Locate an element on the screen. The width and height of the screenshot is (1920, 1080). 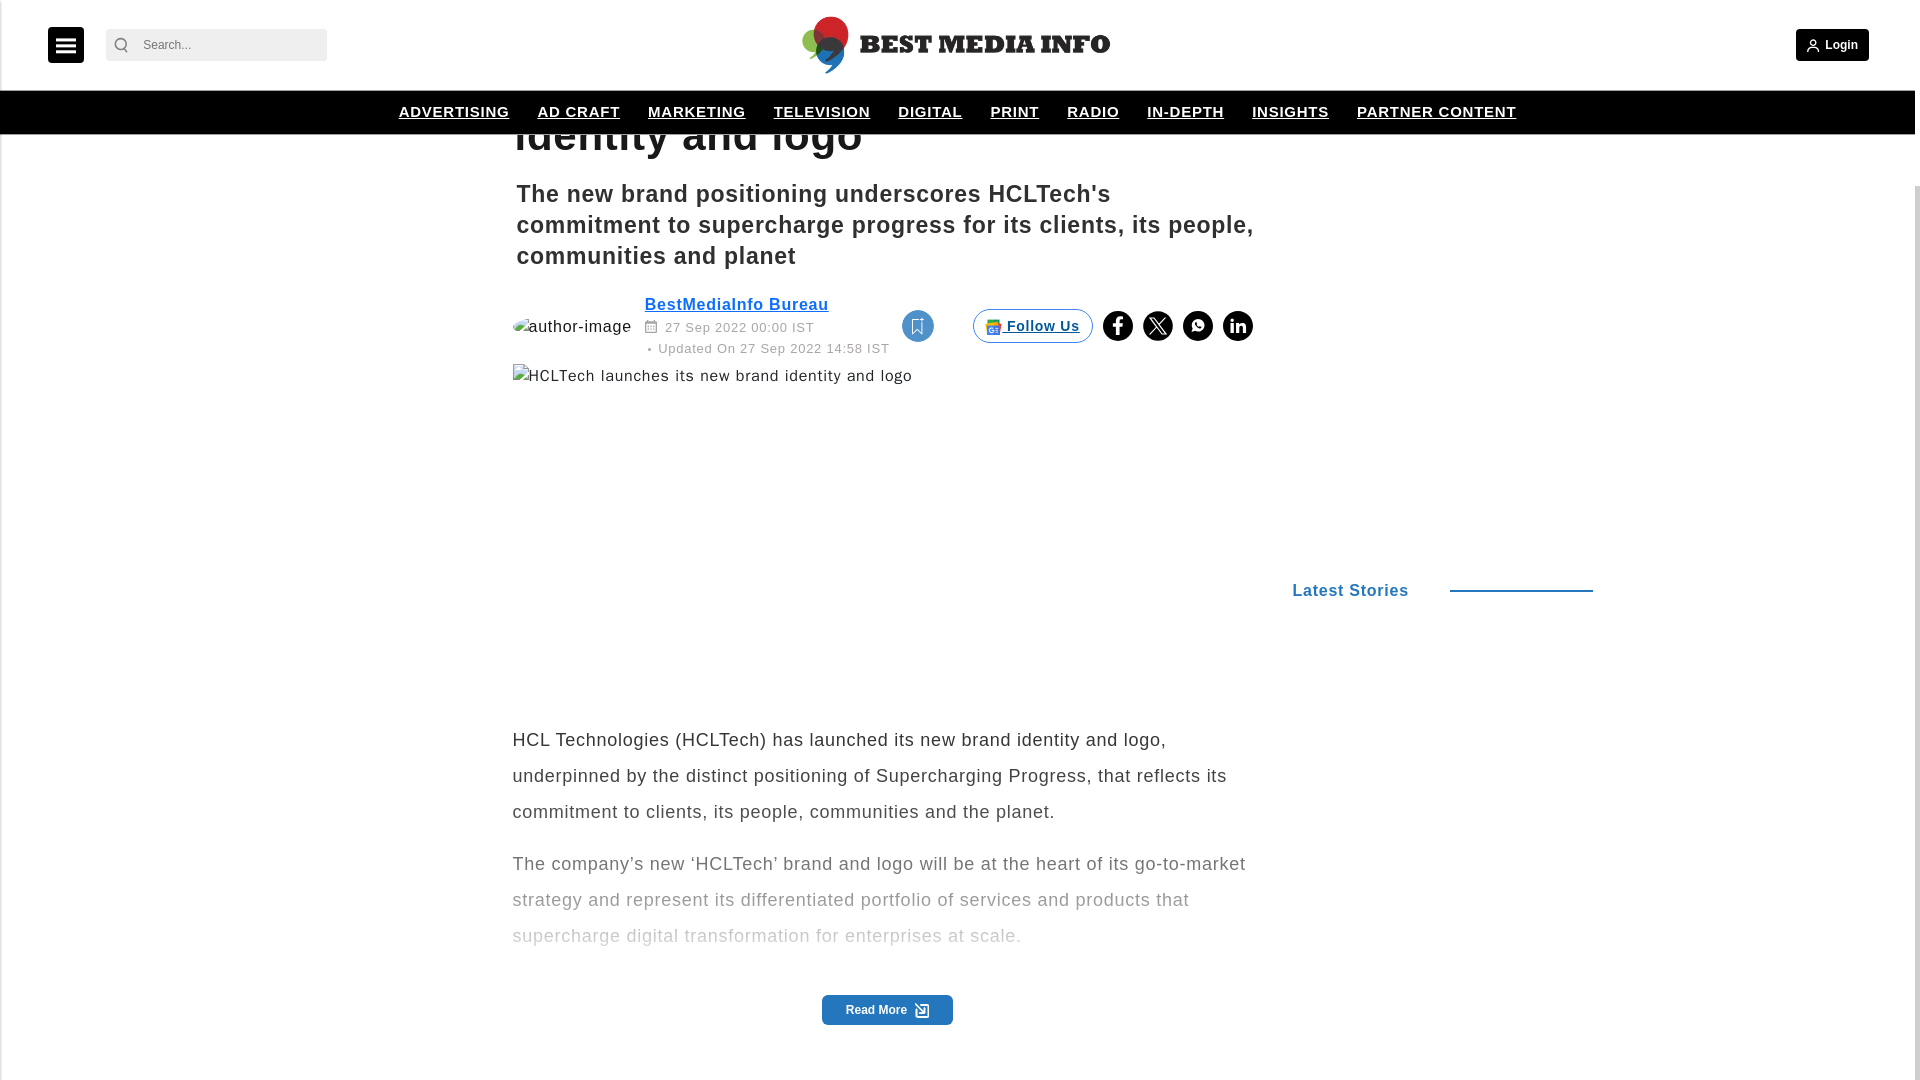
BestMediaInfo Bureau is located at coordinates (737, 304).